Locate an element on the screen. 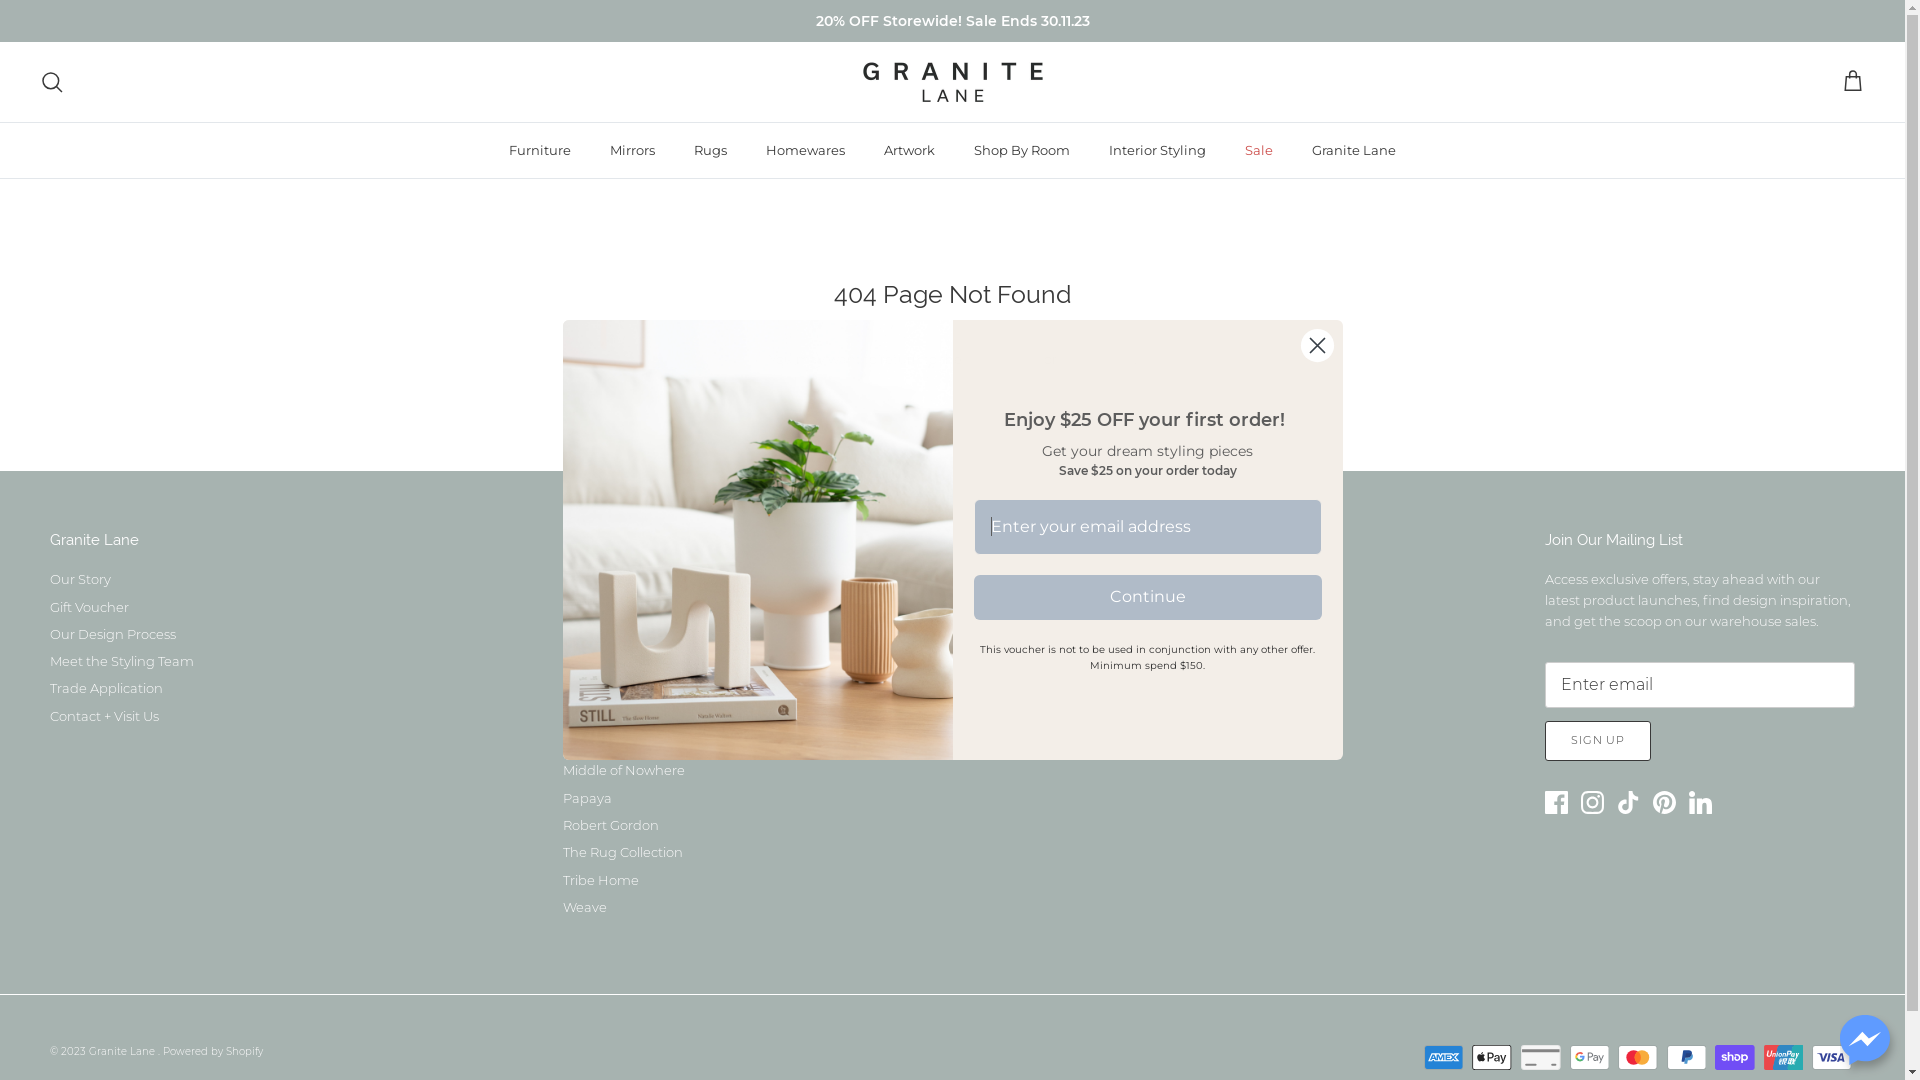 Image resolution: width=1920 pixels, height=1080 pixels. Interior Styling is located at coordinates (1158, 151).